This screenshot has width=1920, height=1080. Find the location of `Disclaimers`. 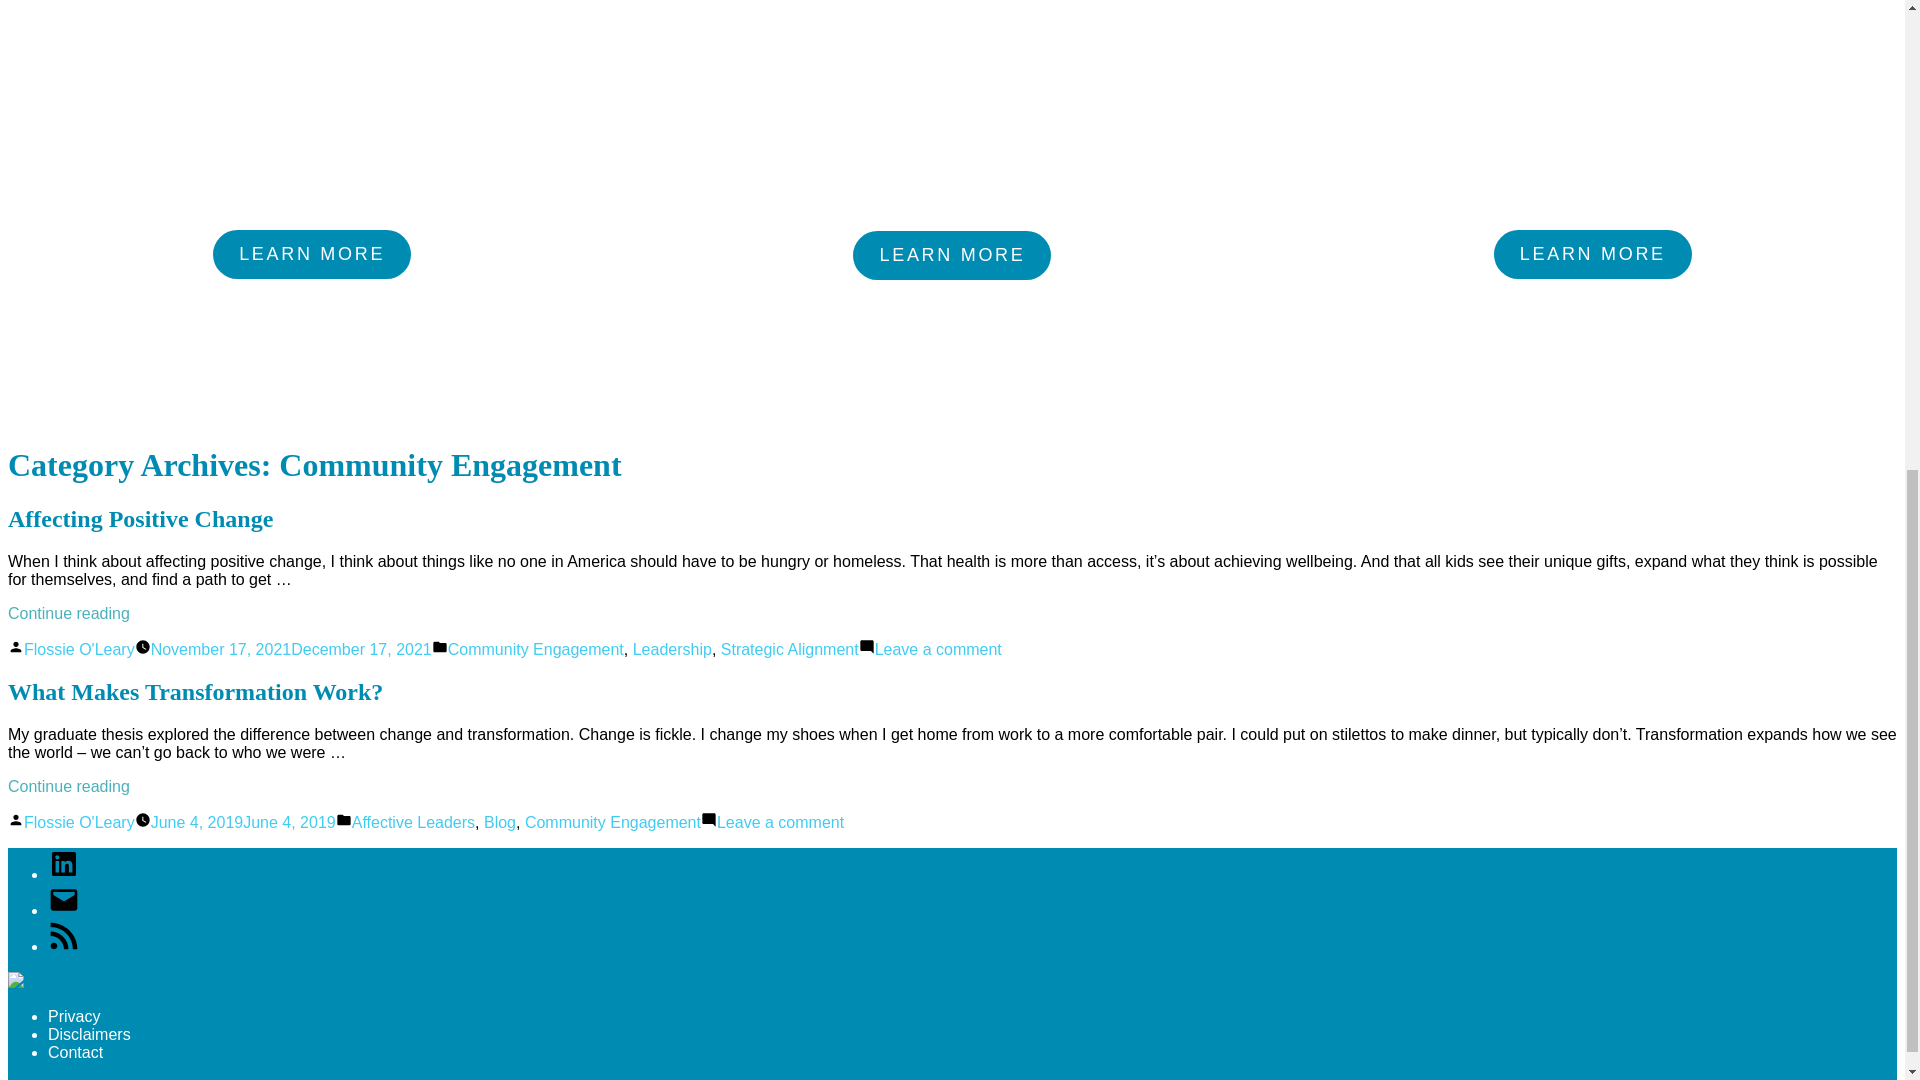

Disclaimers is located at coordinates (64, 874).